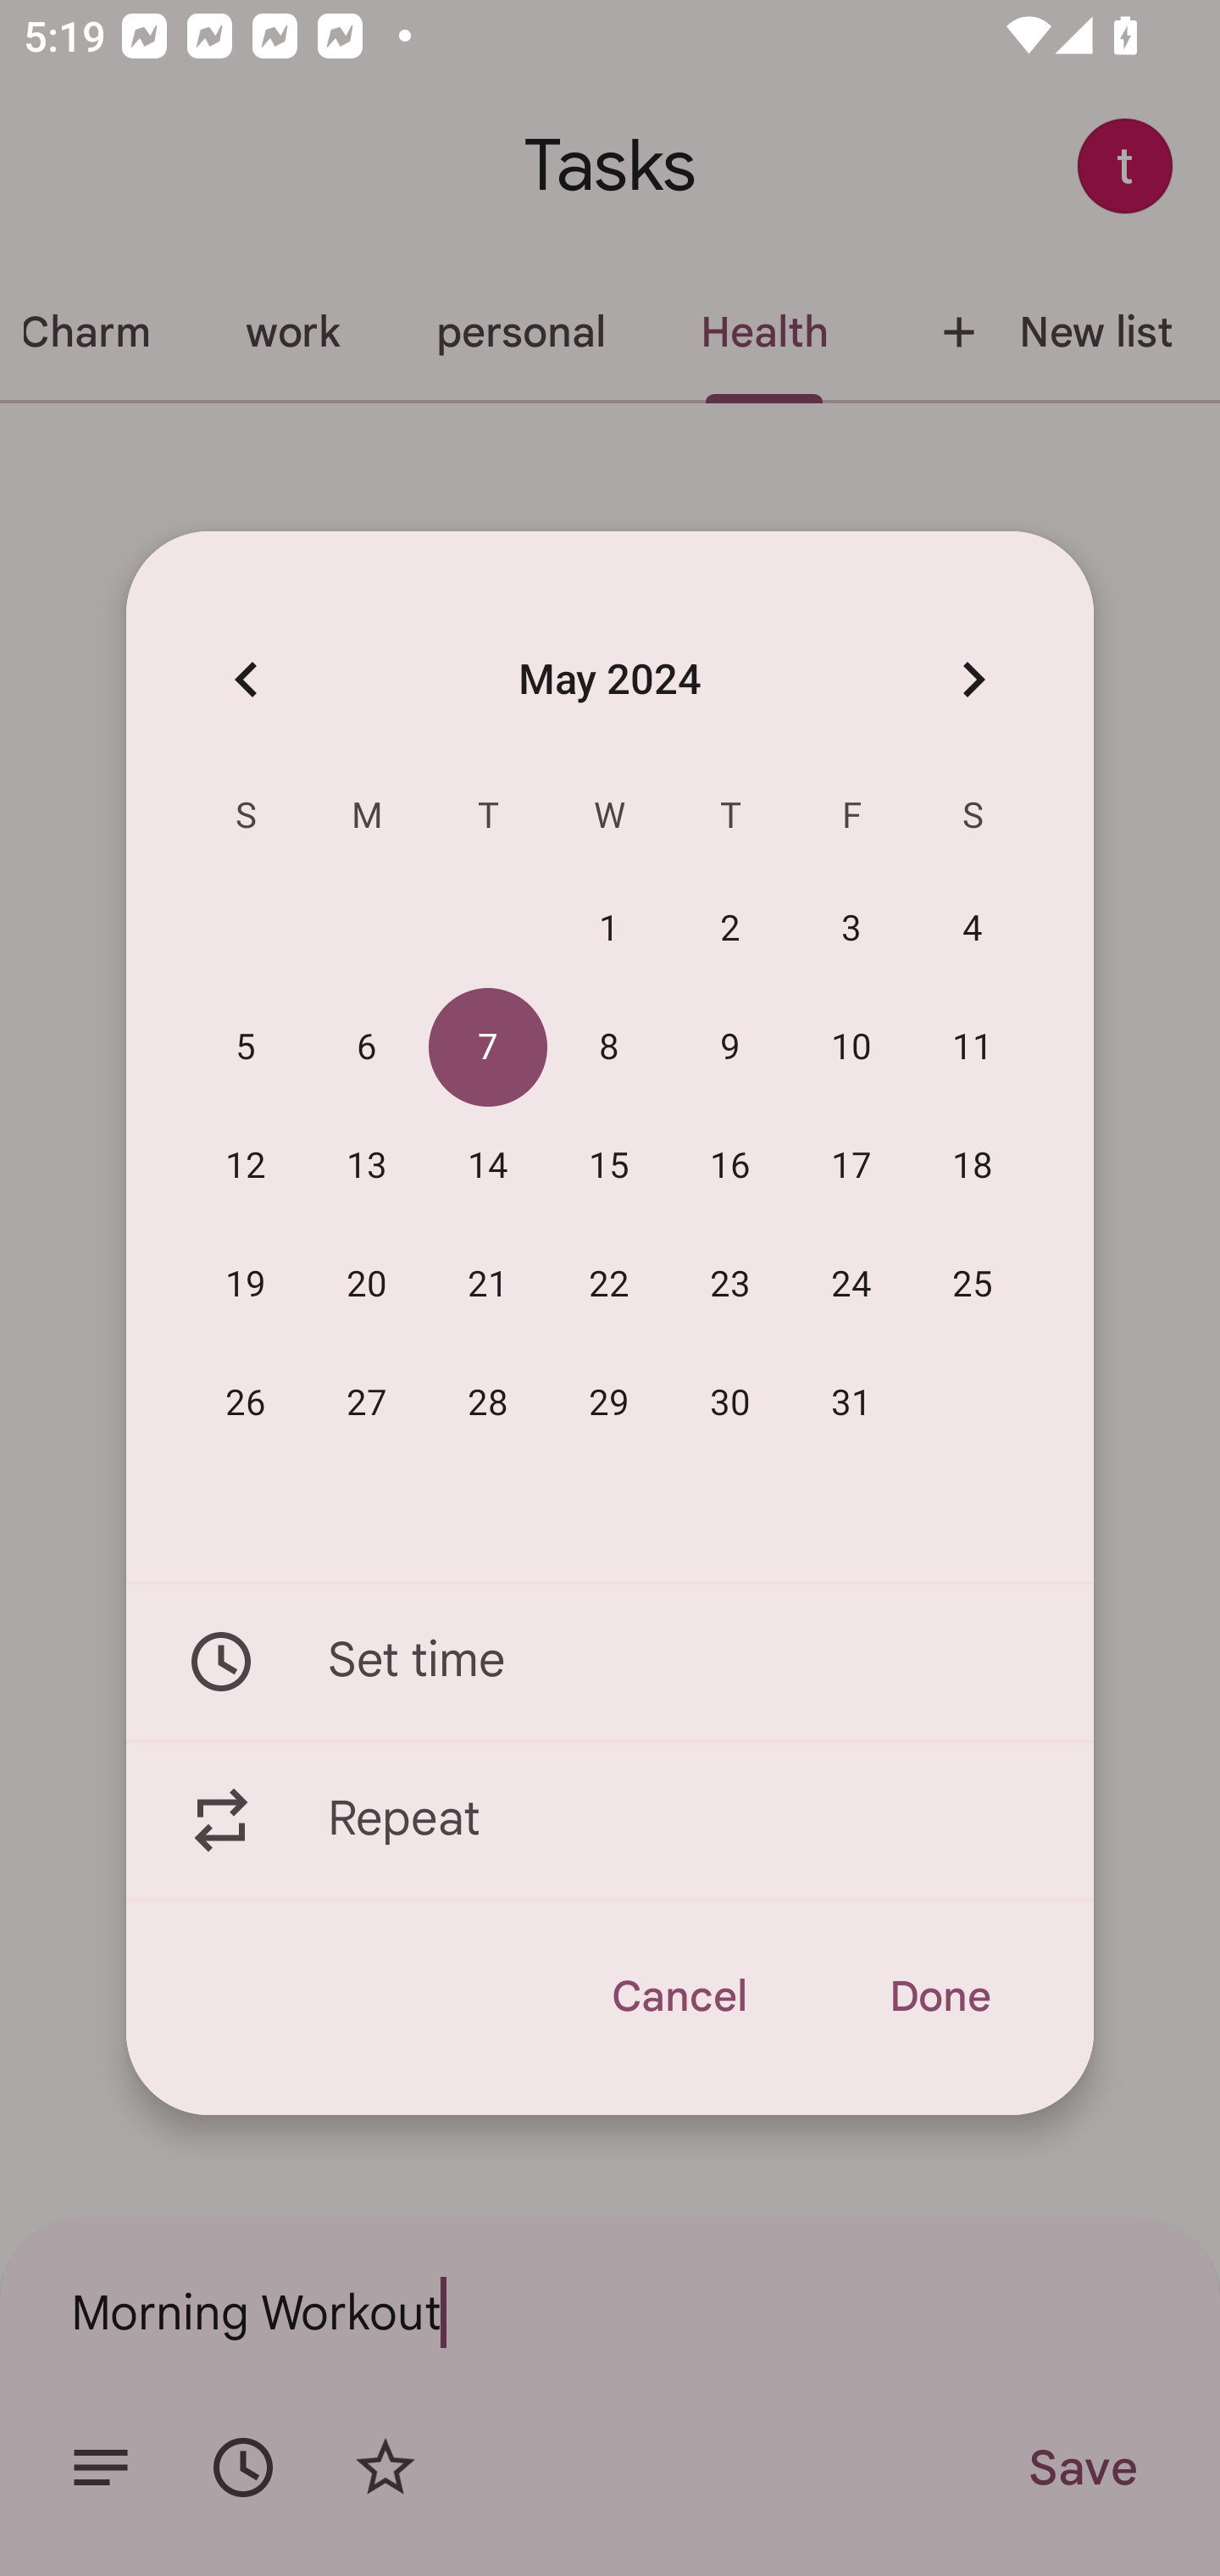 The image size is (1220, 2576). I want to click on 11 11 May 2024, so click(973, 1048).